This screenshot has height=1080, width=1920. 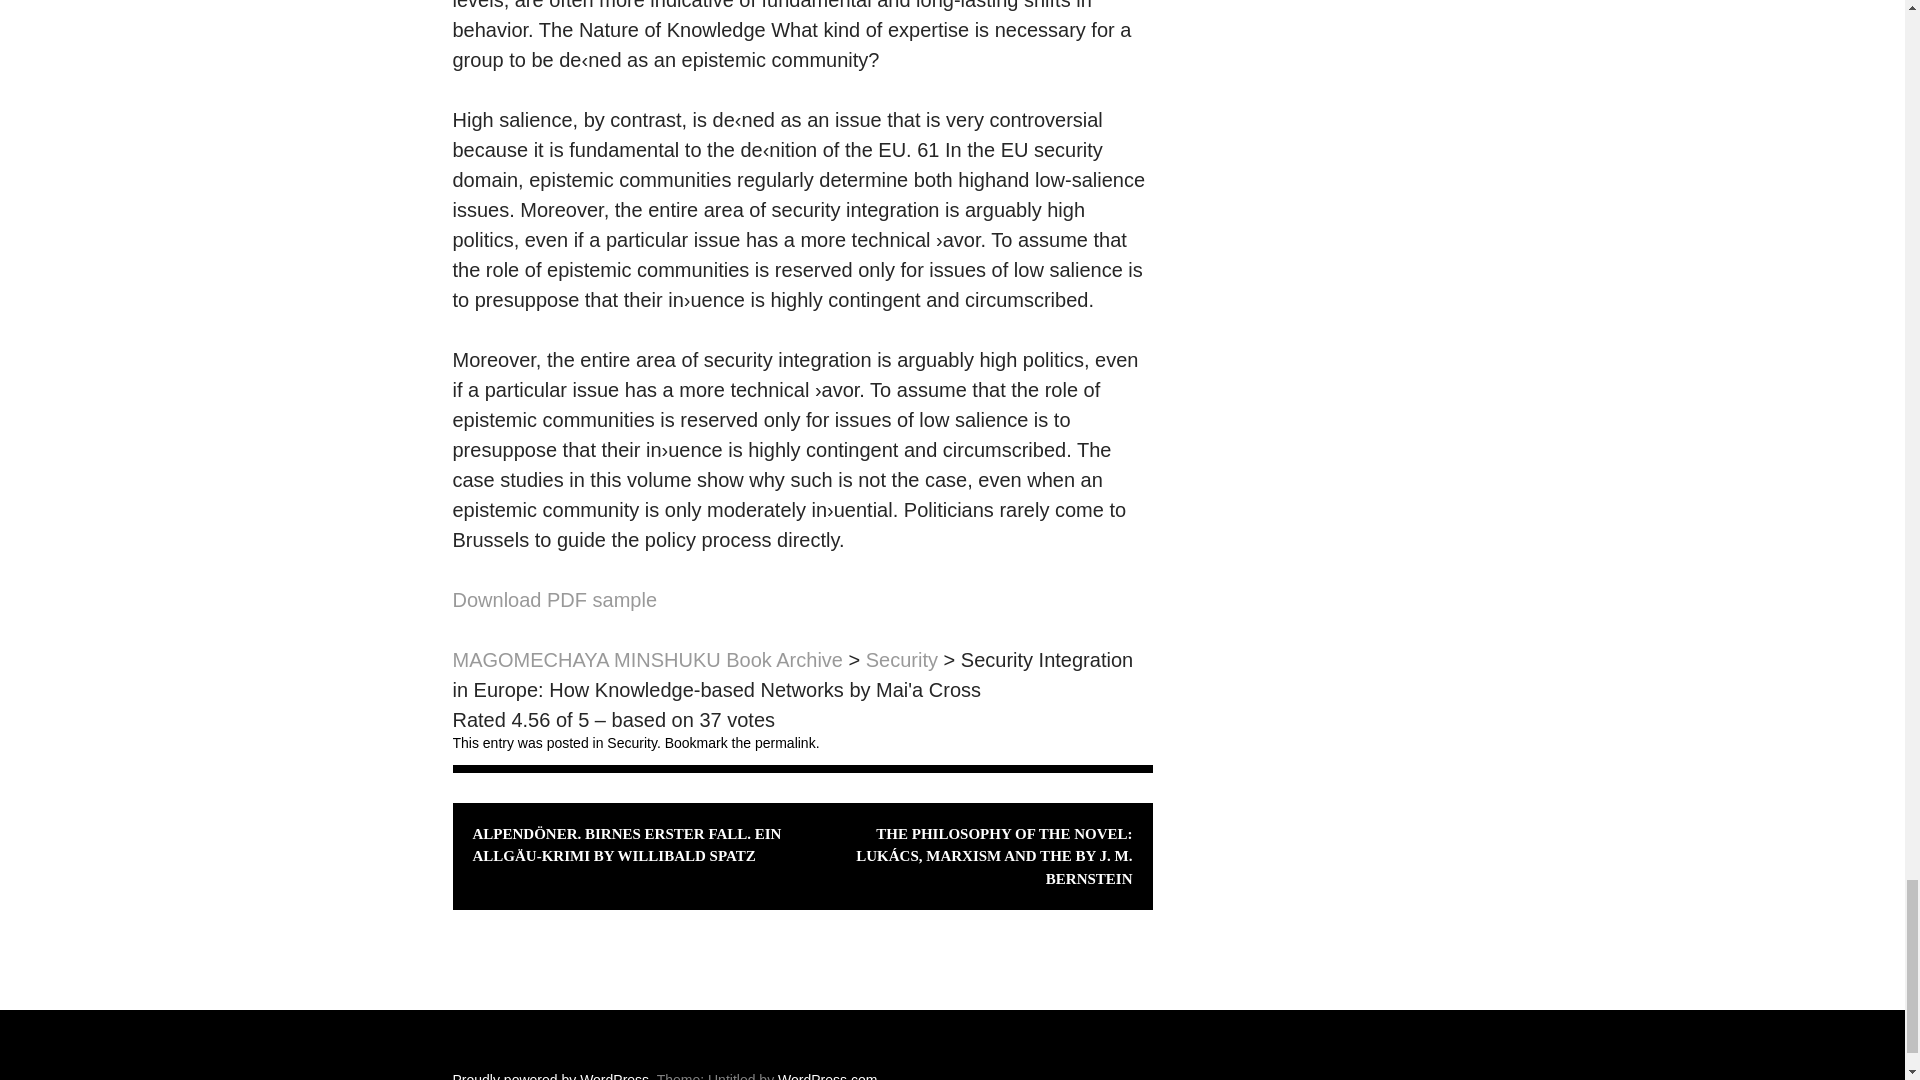 I want to click on Security, so click(x=631, y=742).